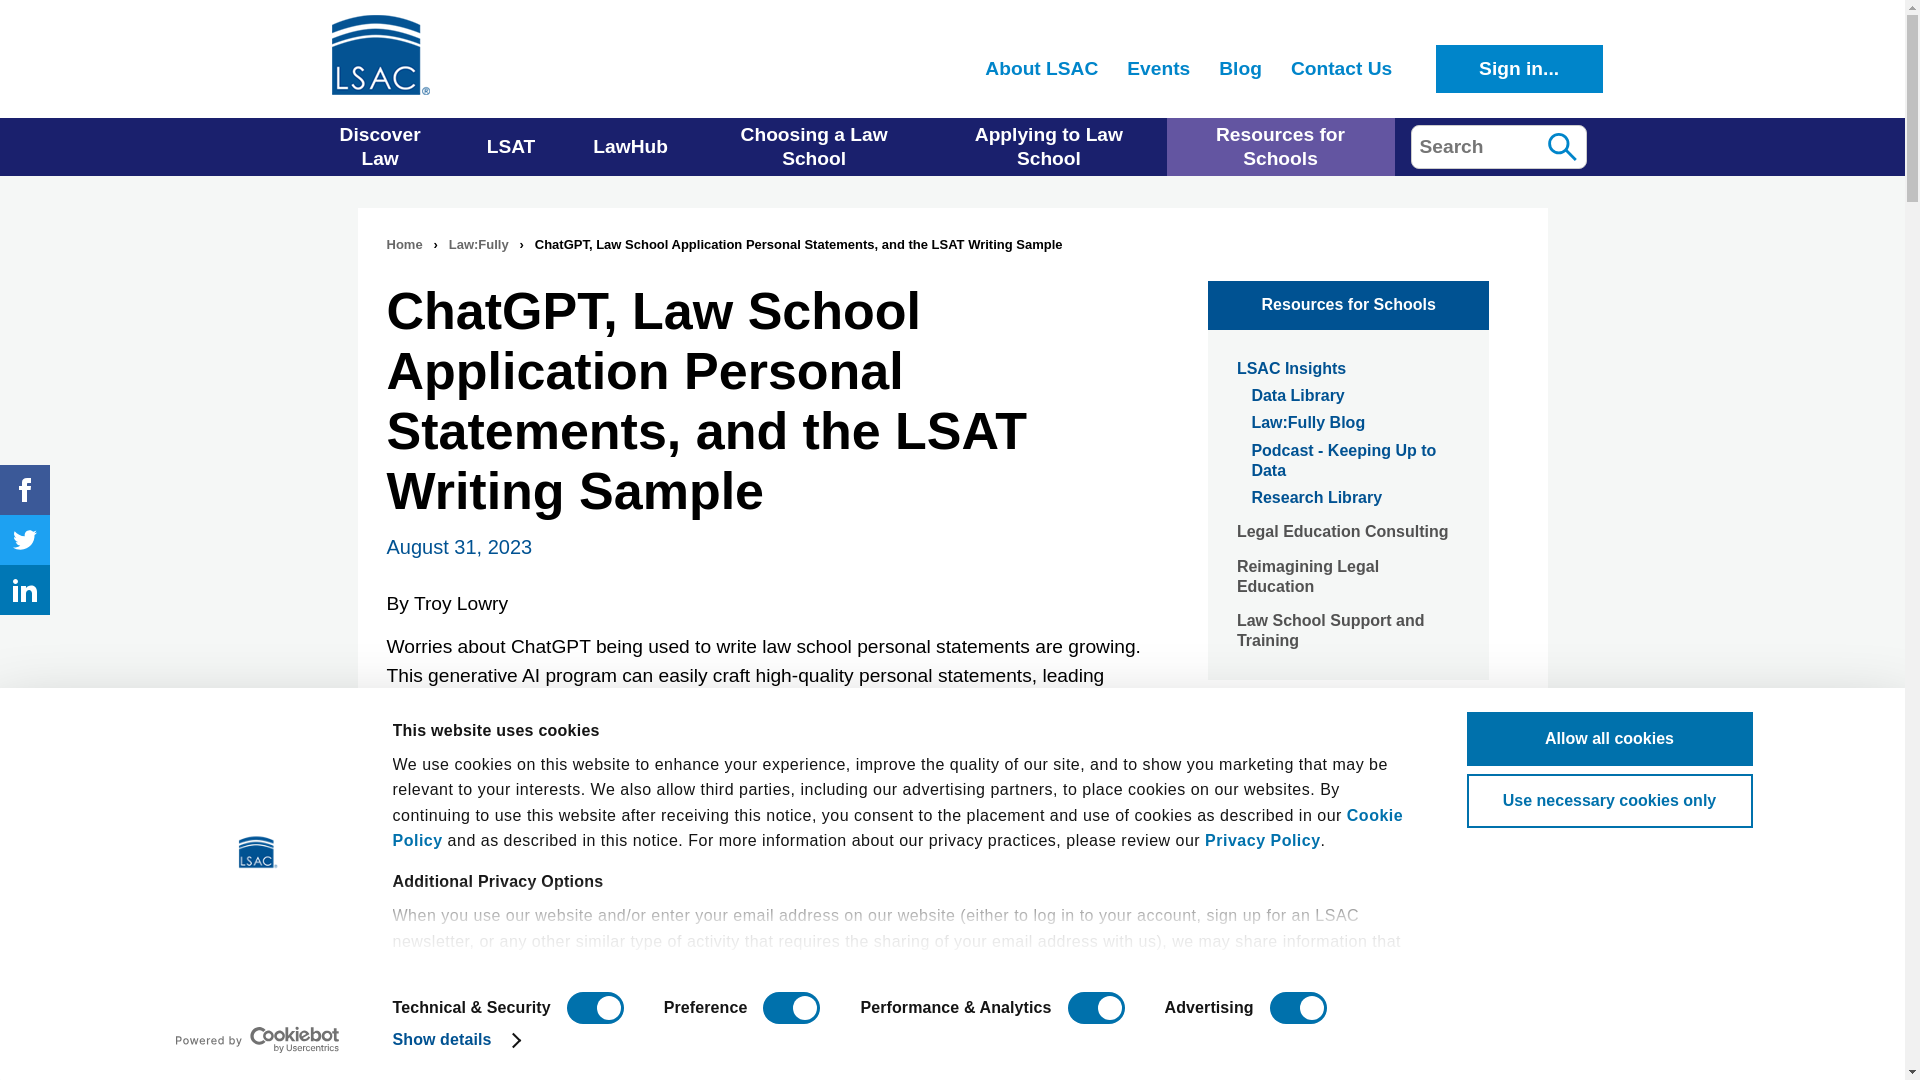 The image size is (1920, 1080). I want to click on Show details, so click(454, 1040).